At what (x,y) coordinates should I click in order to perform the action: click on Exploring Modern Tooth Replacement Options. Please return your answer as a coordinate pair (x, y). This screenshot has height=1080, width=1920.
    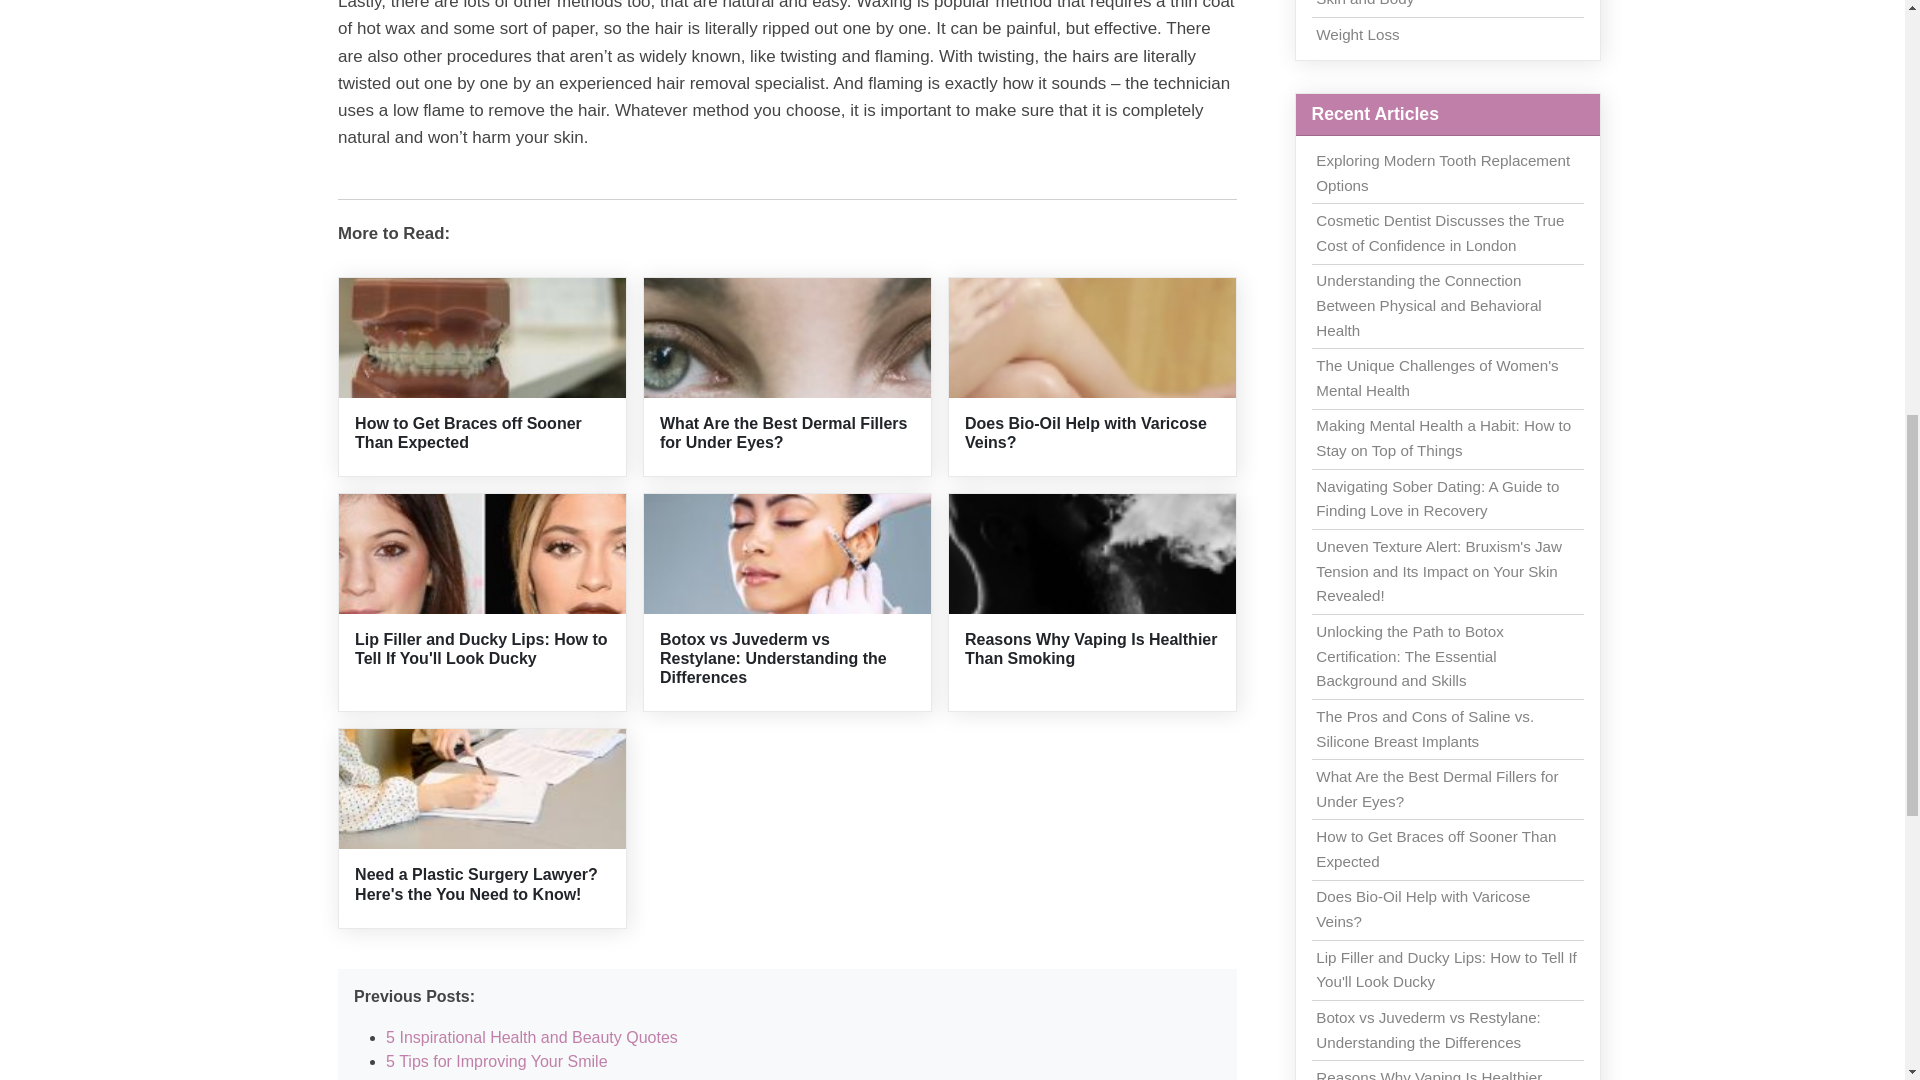
    Looking at the image, I should click on (1442, 173).